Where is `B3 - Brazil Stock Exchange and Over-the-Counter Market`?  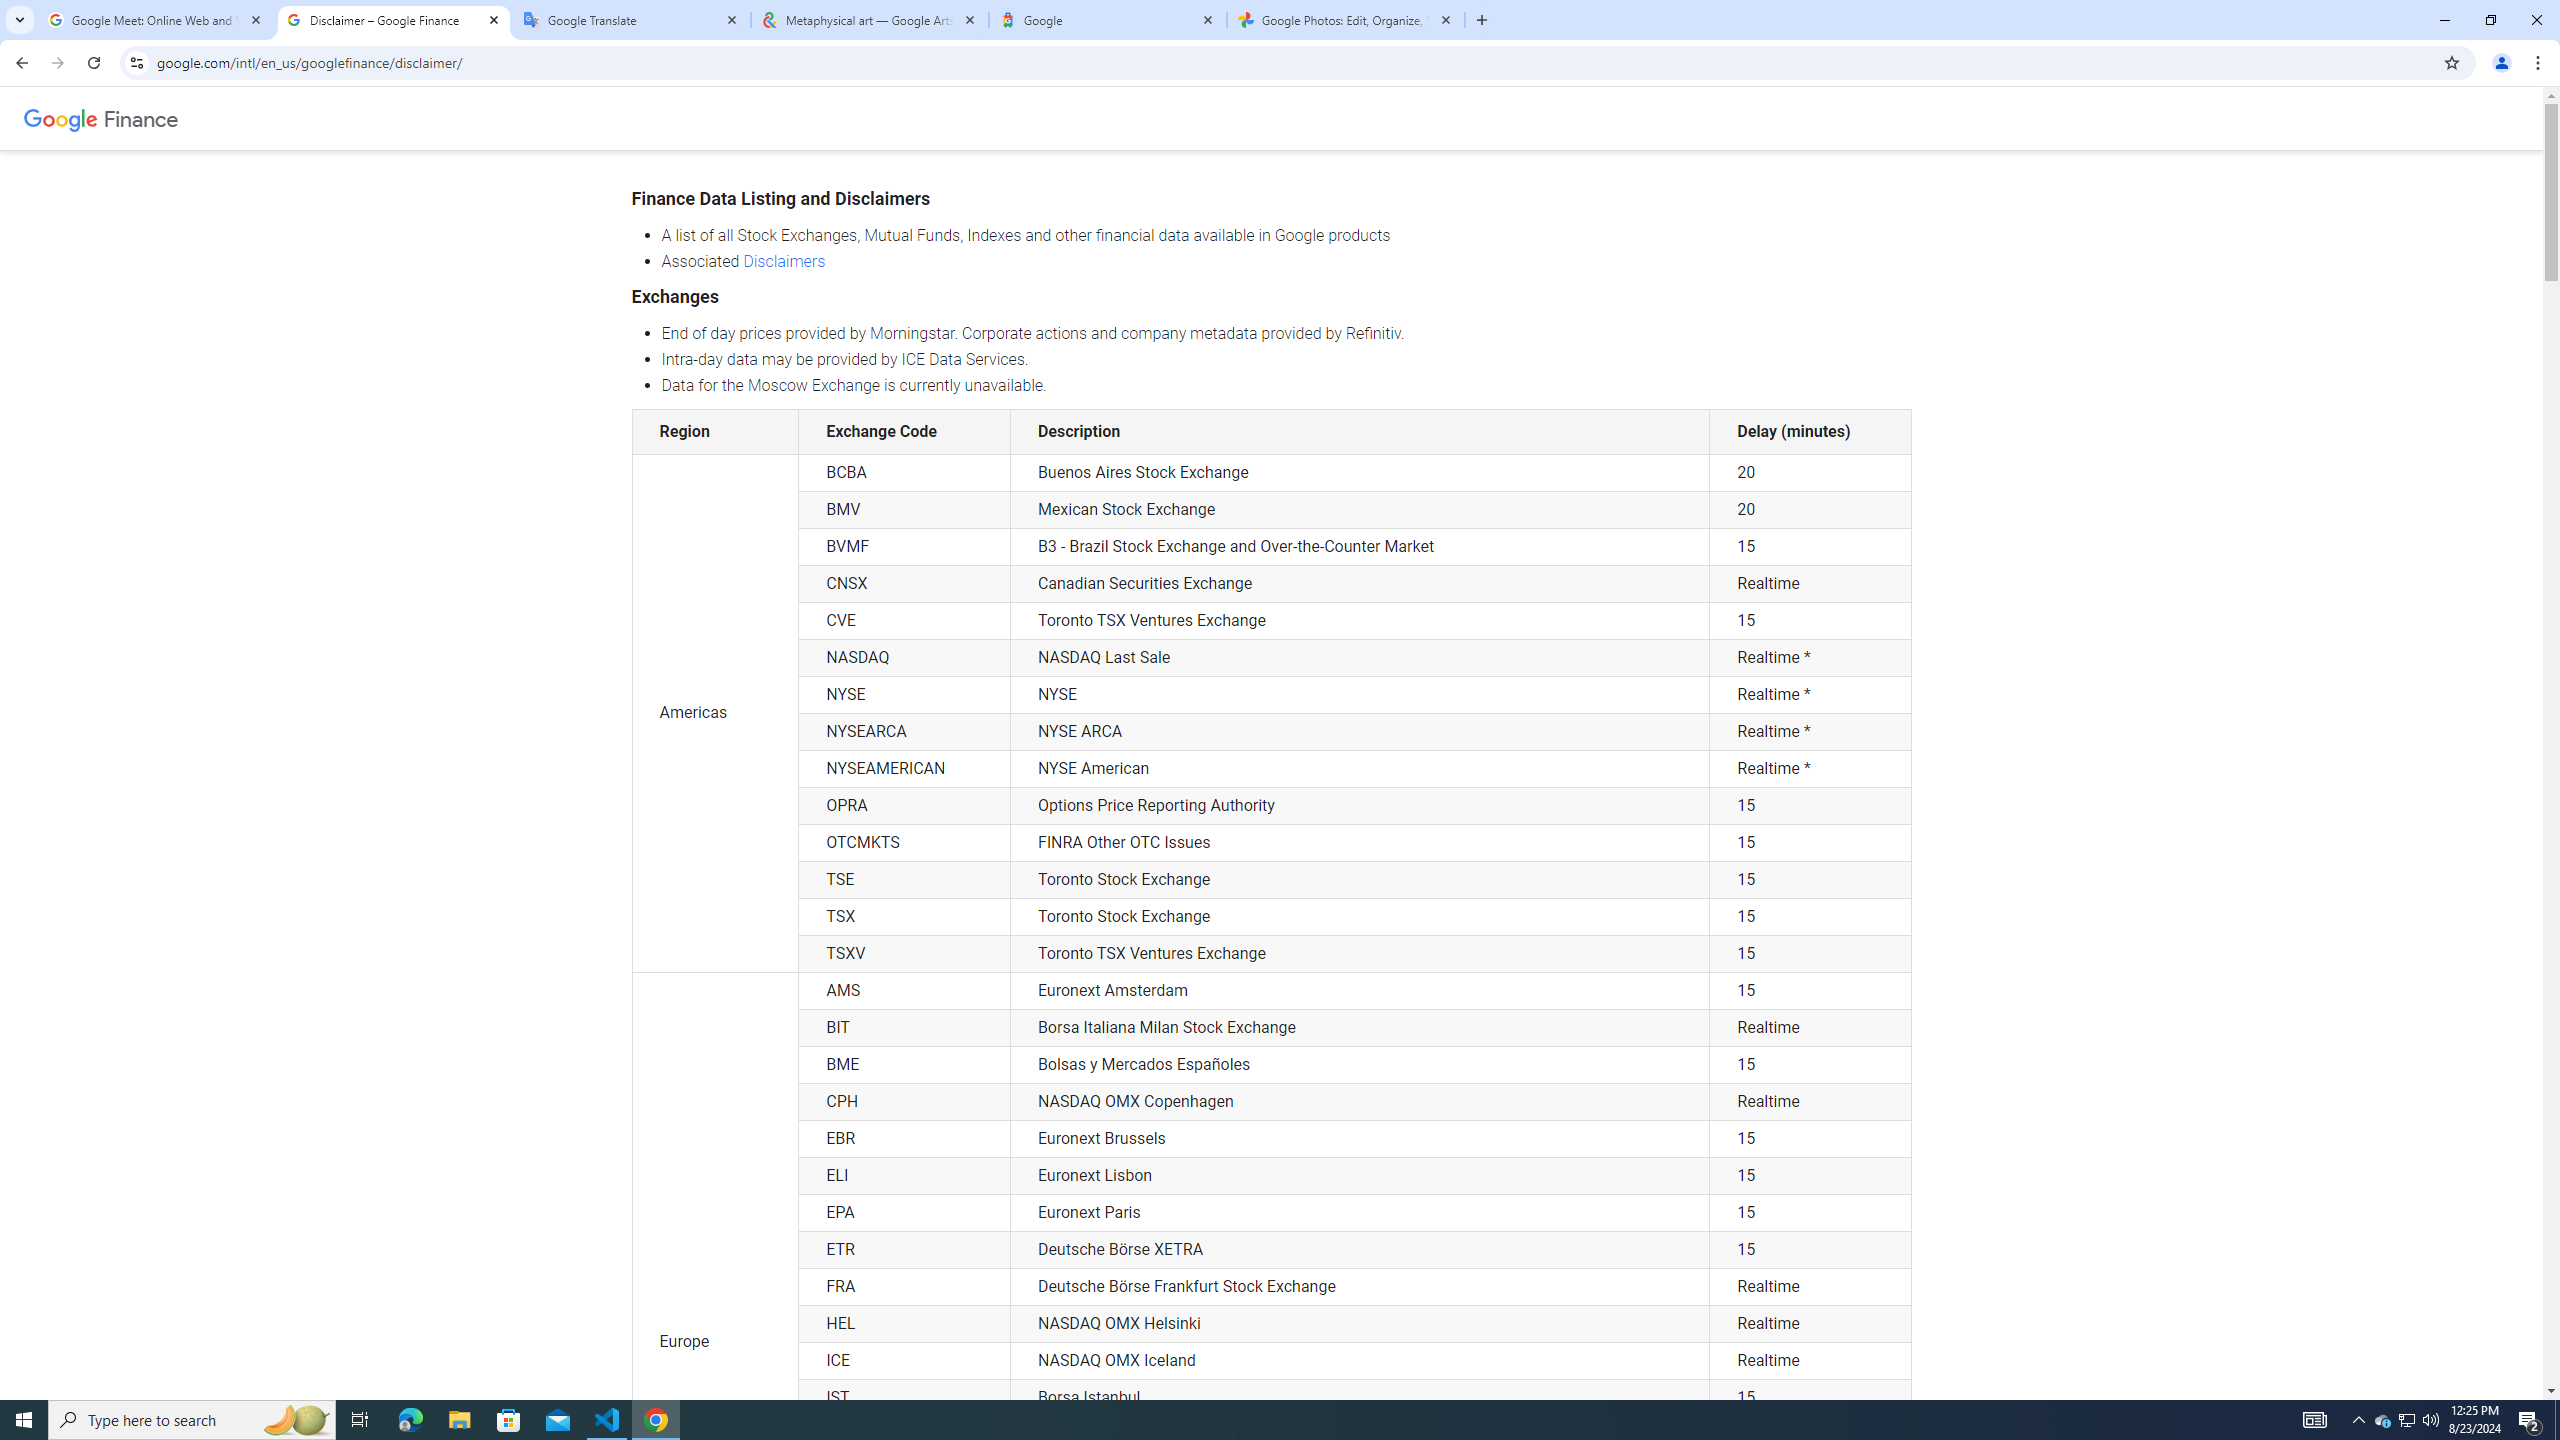
B3 - Brazil Stock Exchange and Over-the-Counter Market is located at coordinates (1360, 546).